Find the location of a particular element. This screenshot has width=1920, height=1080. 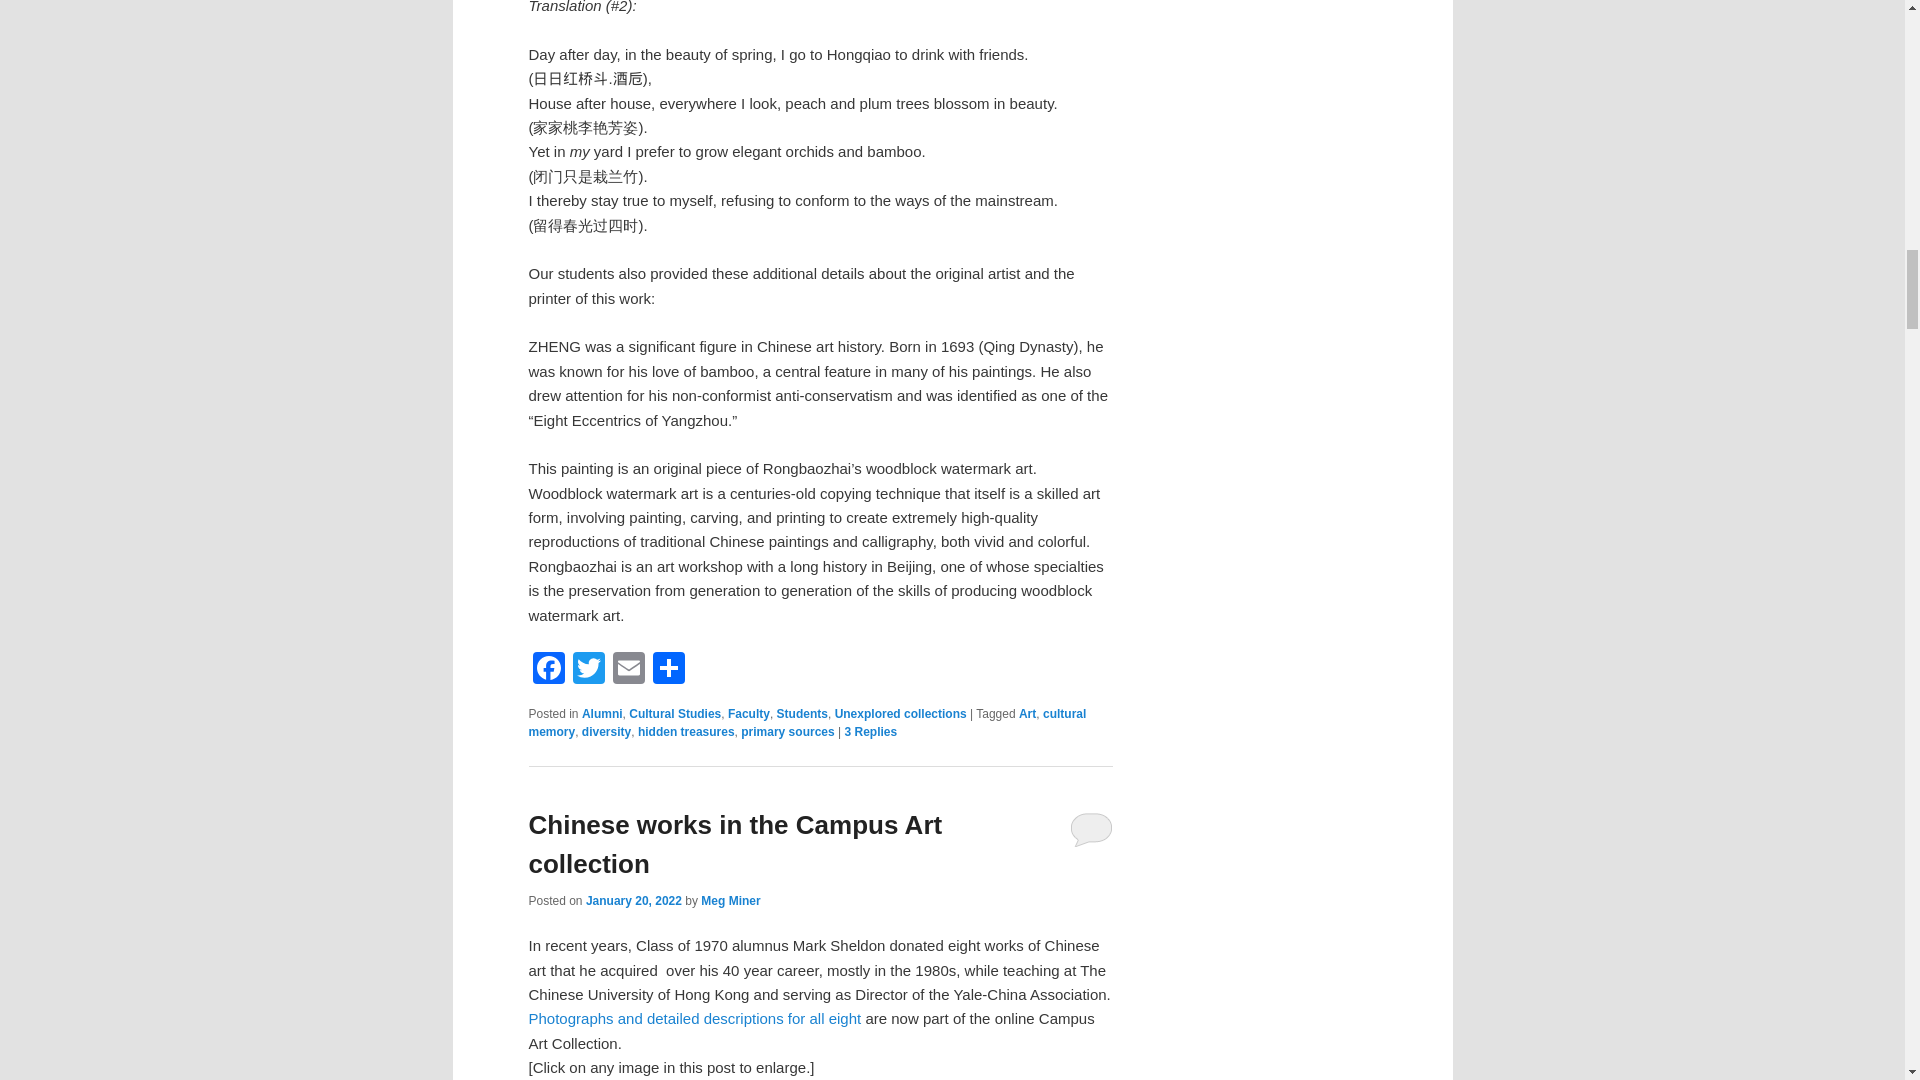

cultural memory is located at coordinates (807, 722).